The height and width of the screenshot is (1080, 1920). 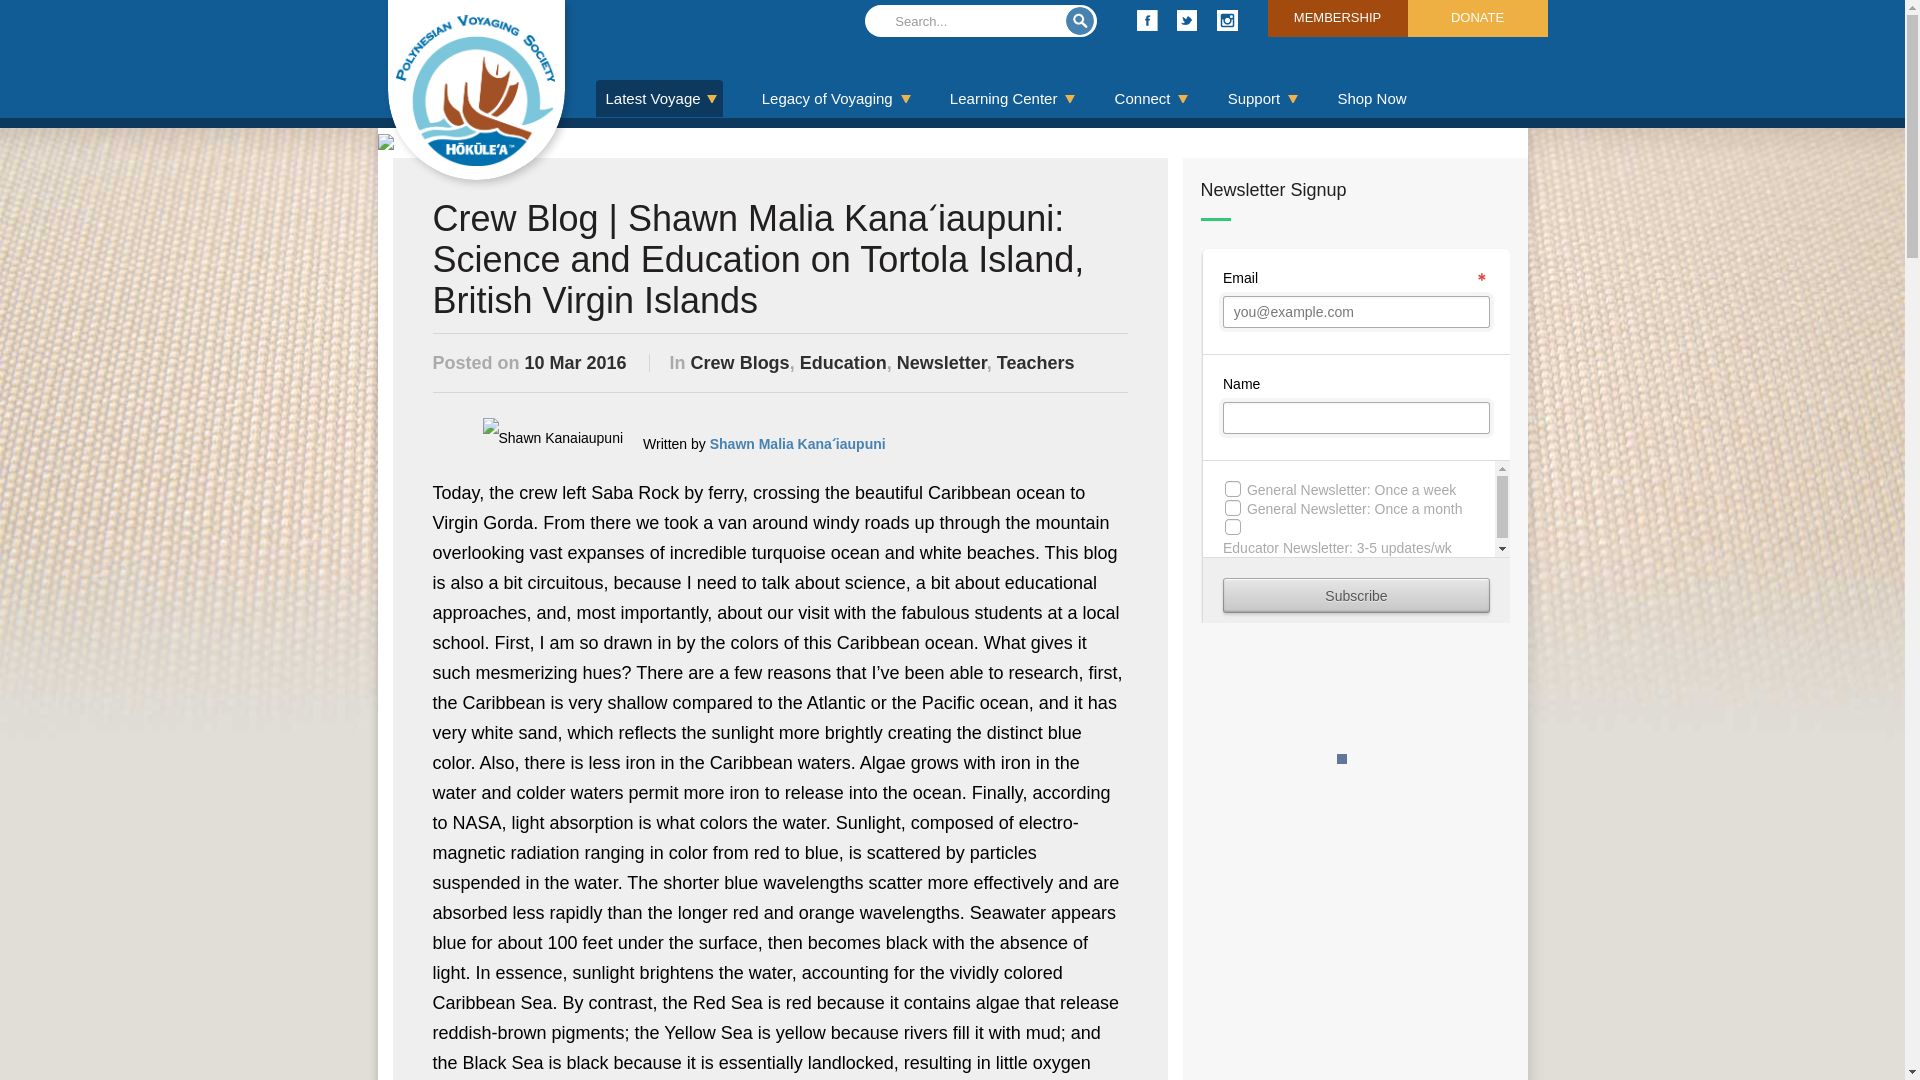 What do you see at coordinates (1146, 20) in the screenshot?
I see `Hokulea Facebook` at bounding box center [1146, 20].